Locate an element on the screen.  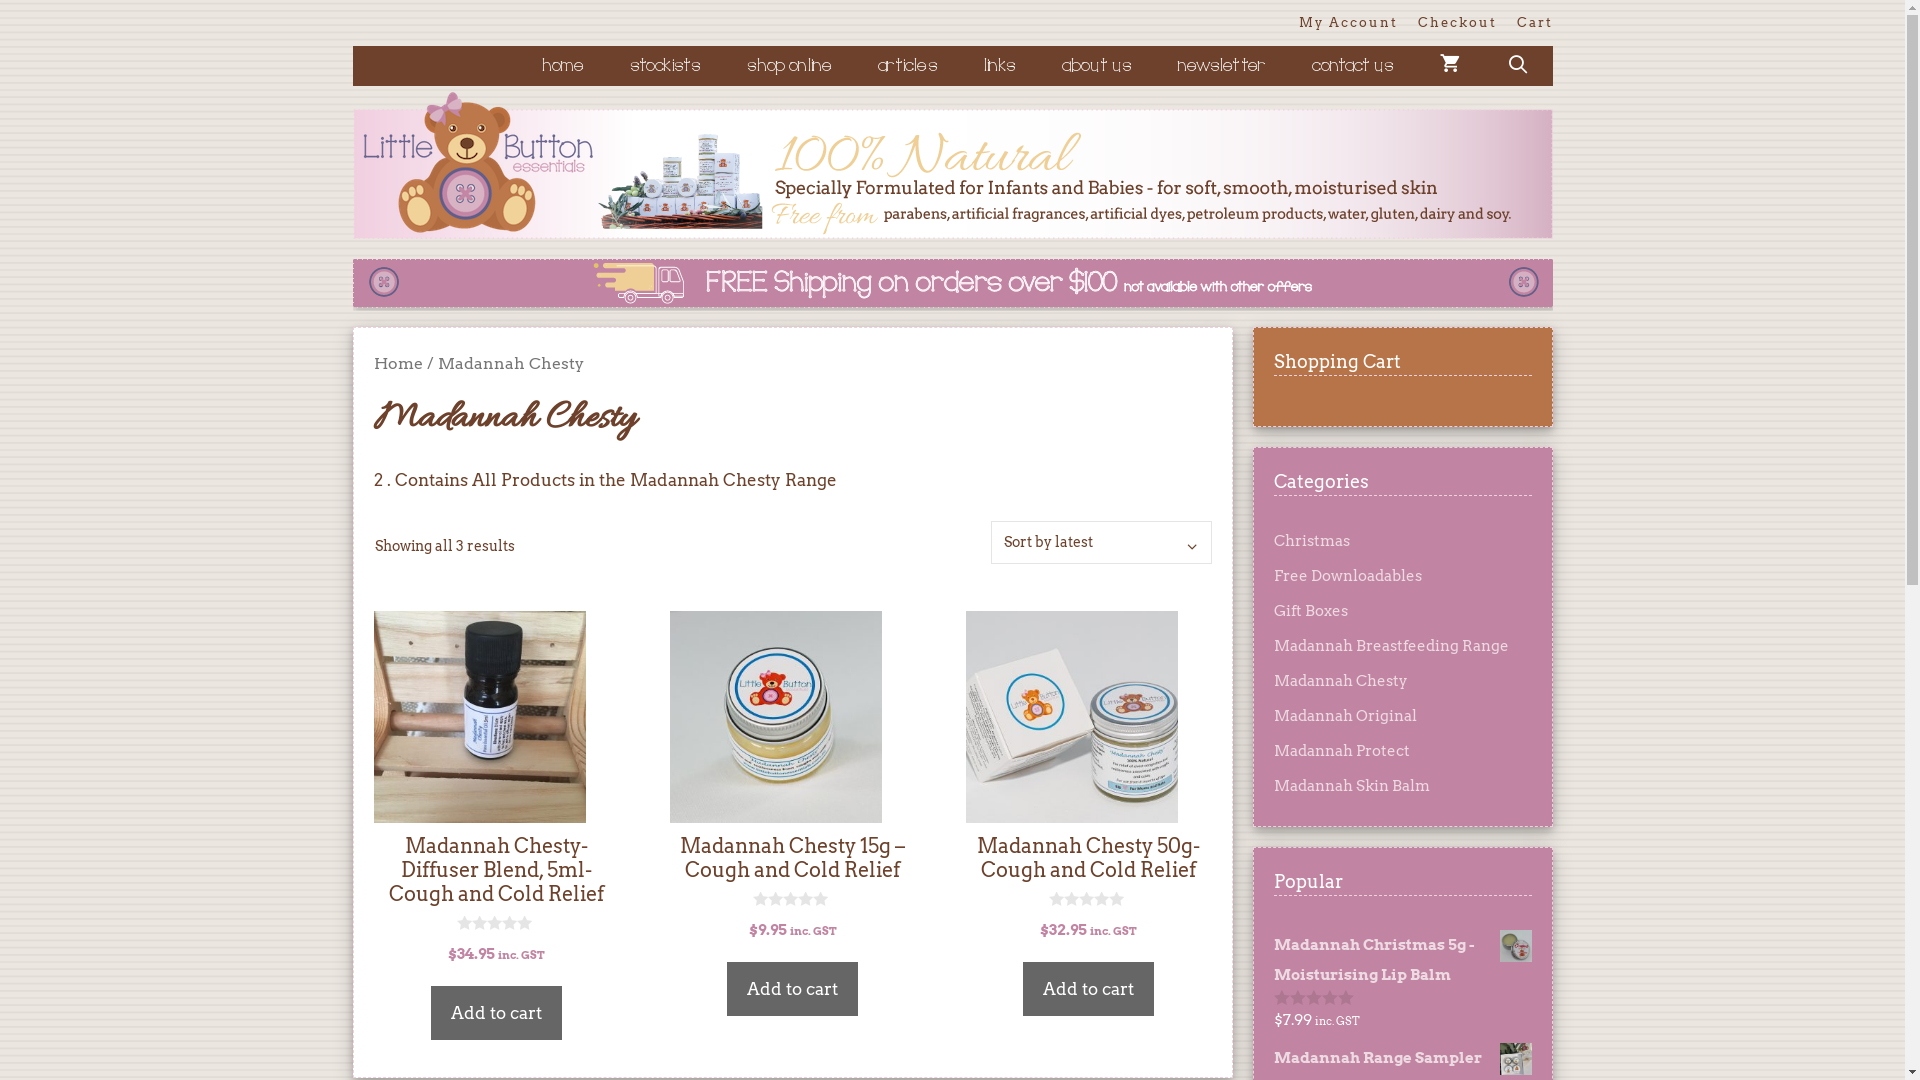
Cart is located at coordinates (1534, 22).